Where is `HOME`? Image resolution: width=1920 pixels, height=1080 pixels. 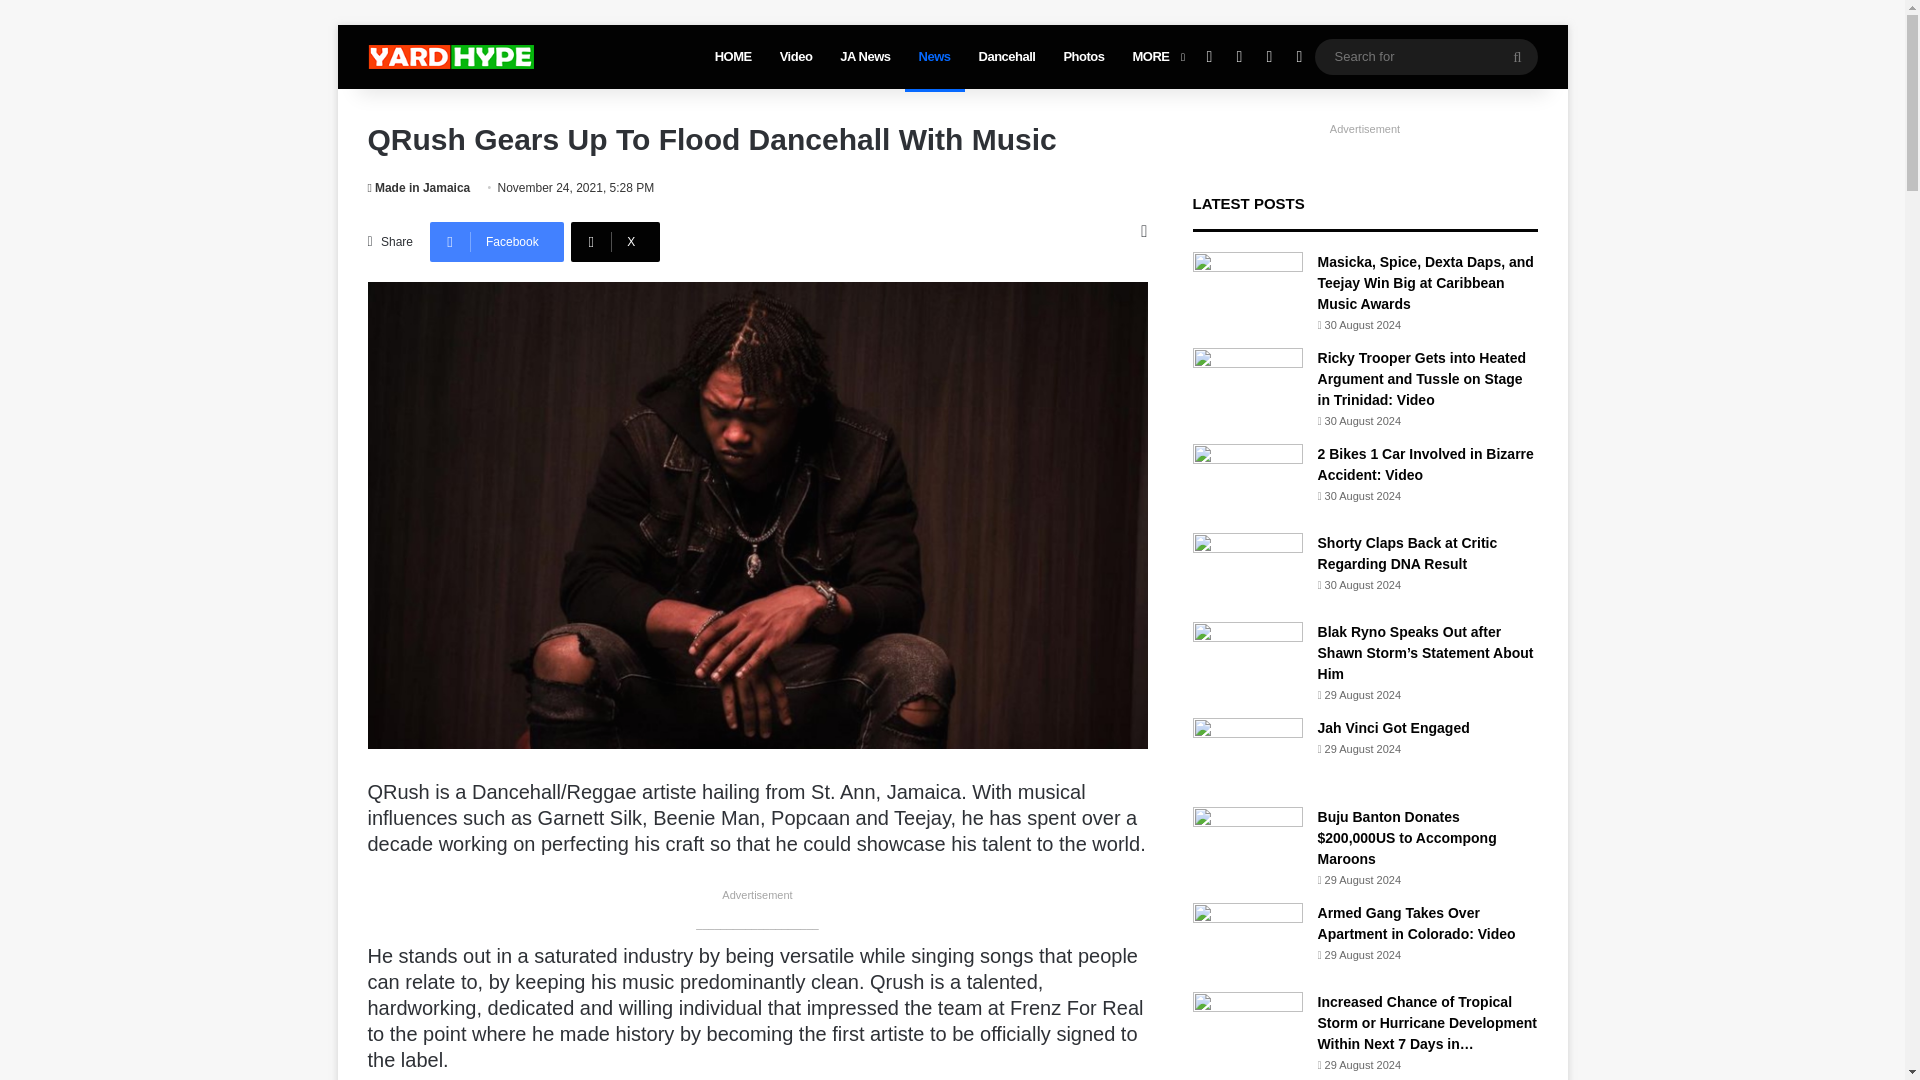 HOME is located at coordinates (733, 56).